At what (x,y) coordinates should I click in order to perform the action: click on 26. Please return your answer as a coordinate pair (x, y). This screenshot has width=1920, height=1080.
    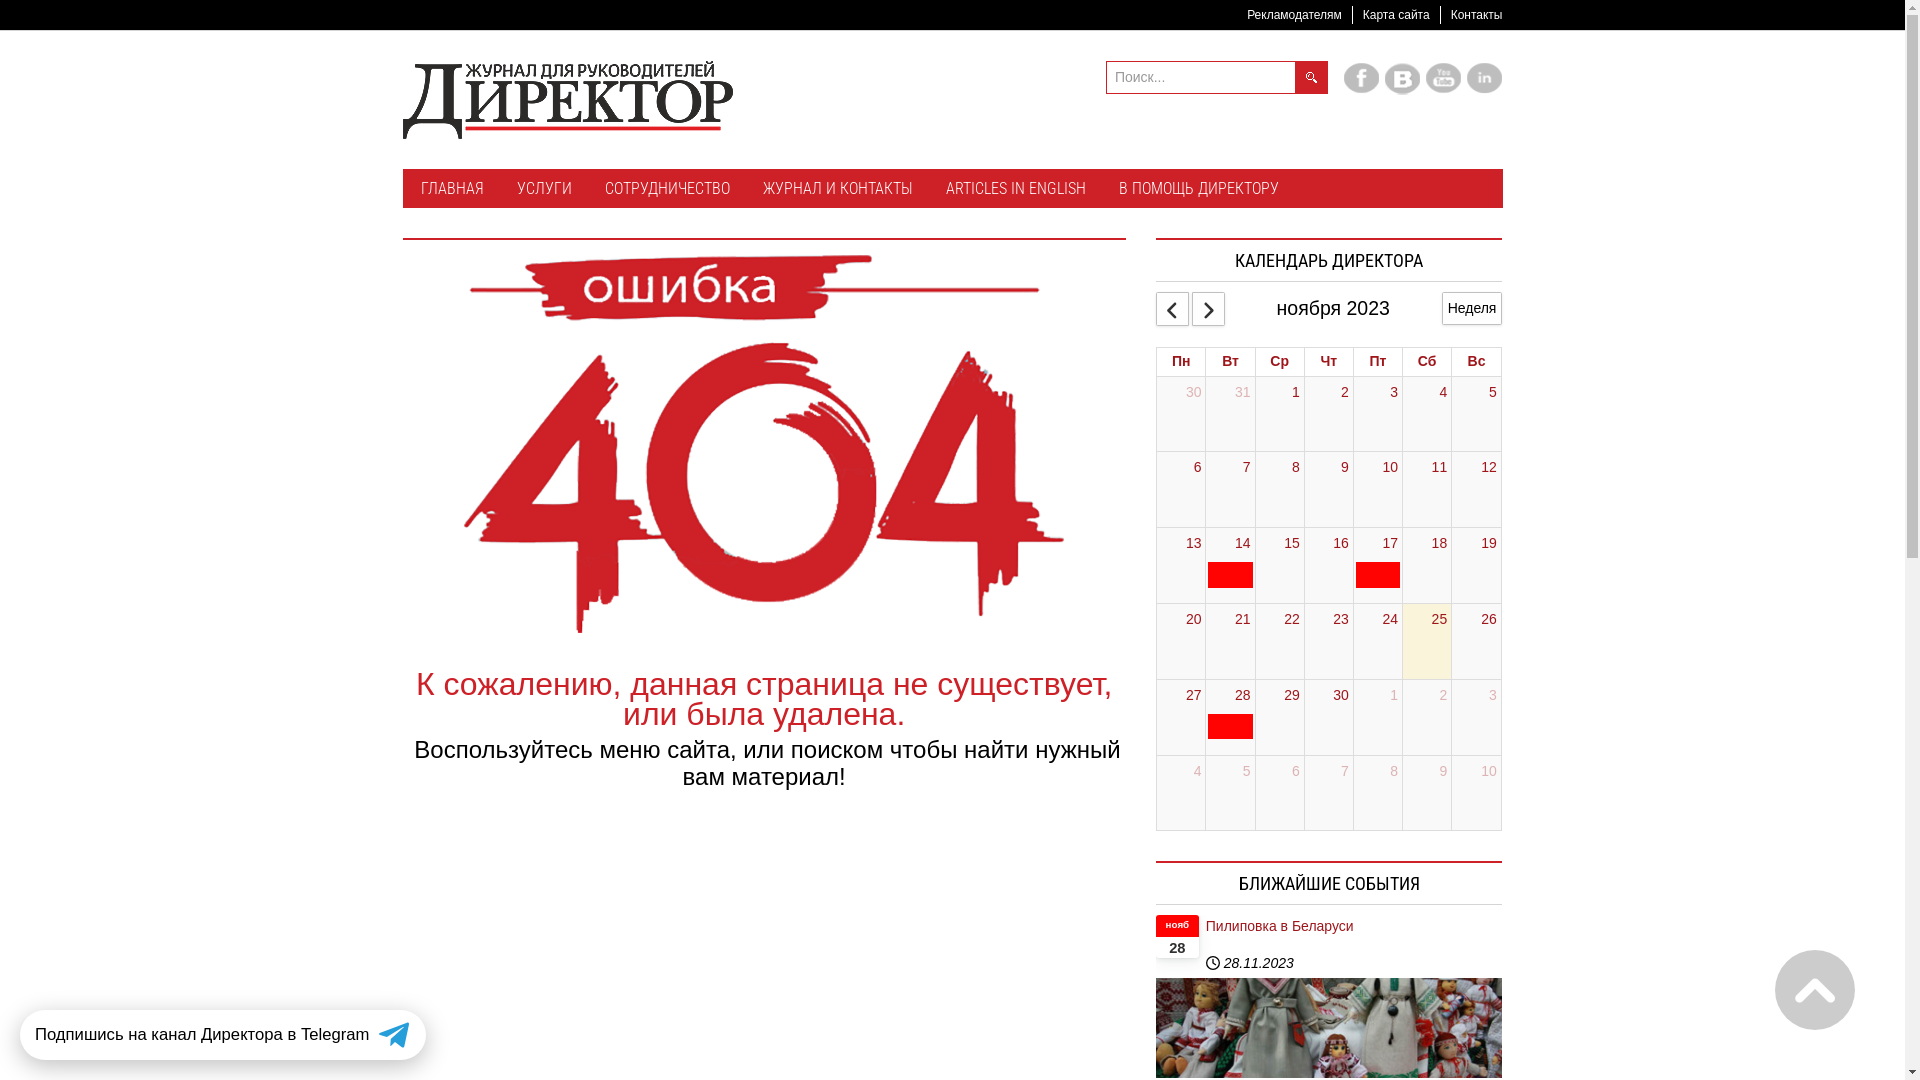
    Looking at the image, I should click on (1489, 620).